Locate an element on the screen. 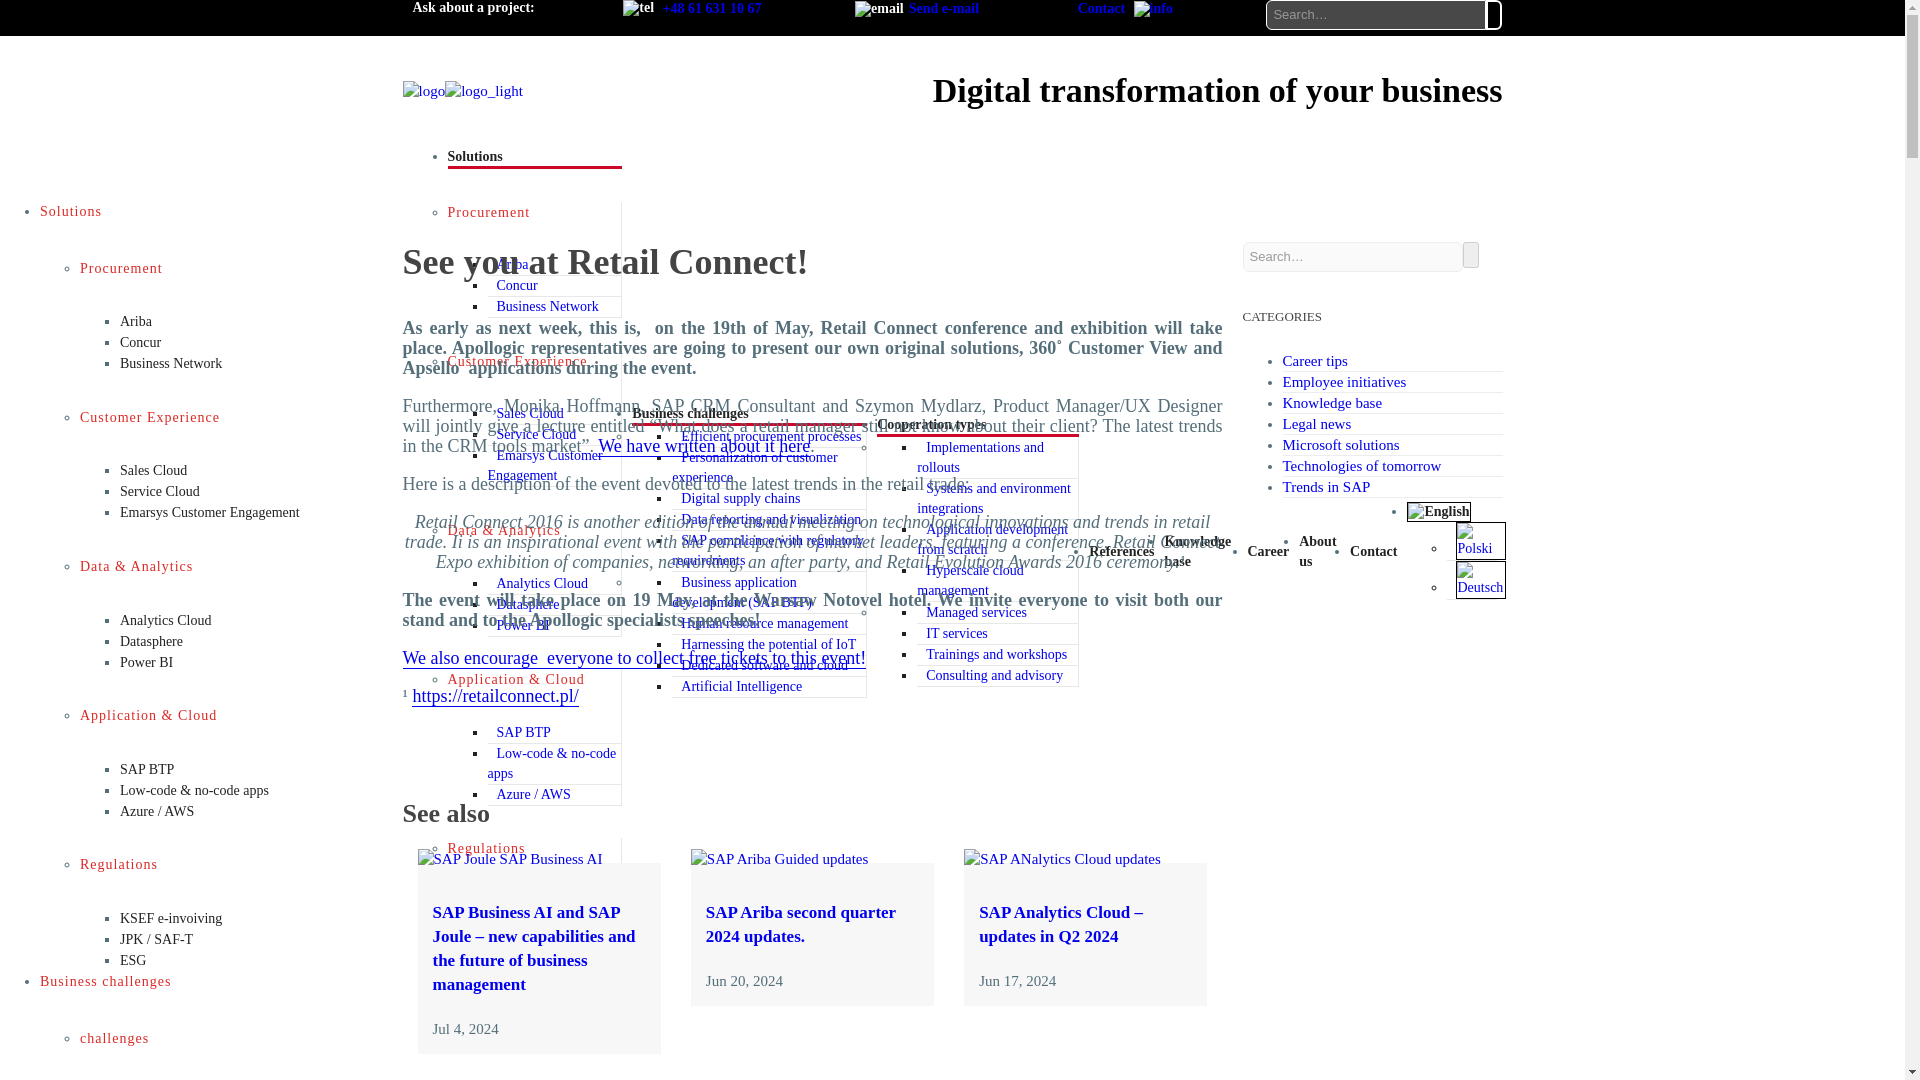  Business challenges is located at coordinates (690, 414).